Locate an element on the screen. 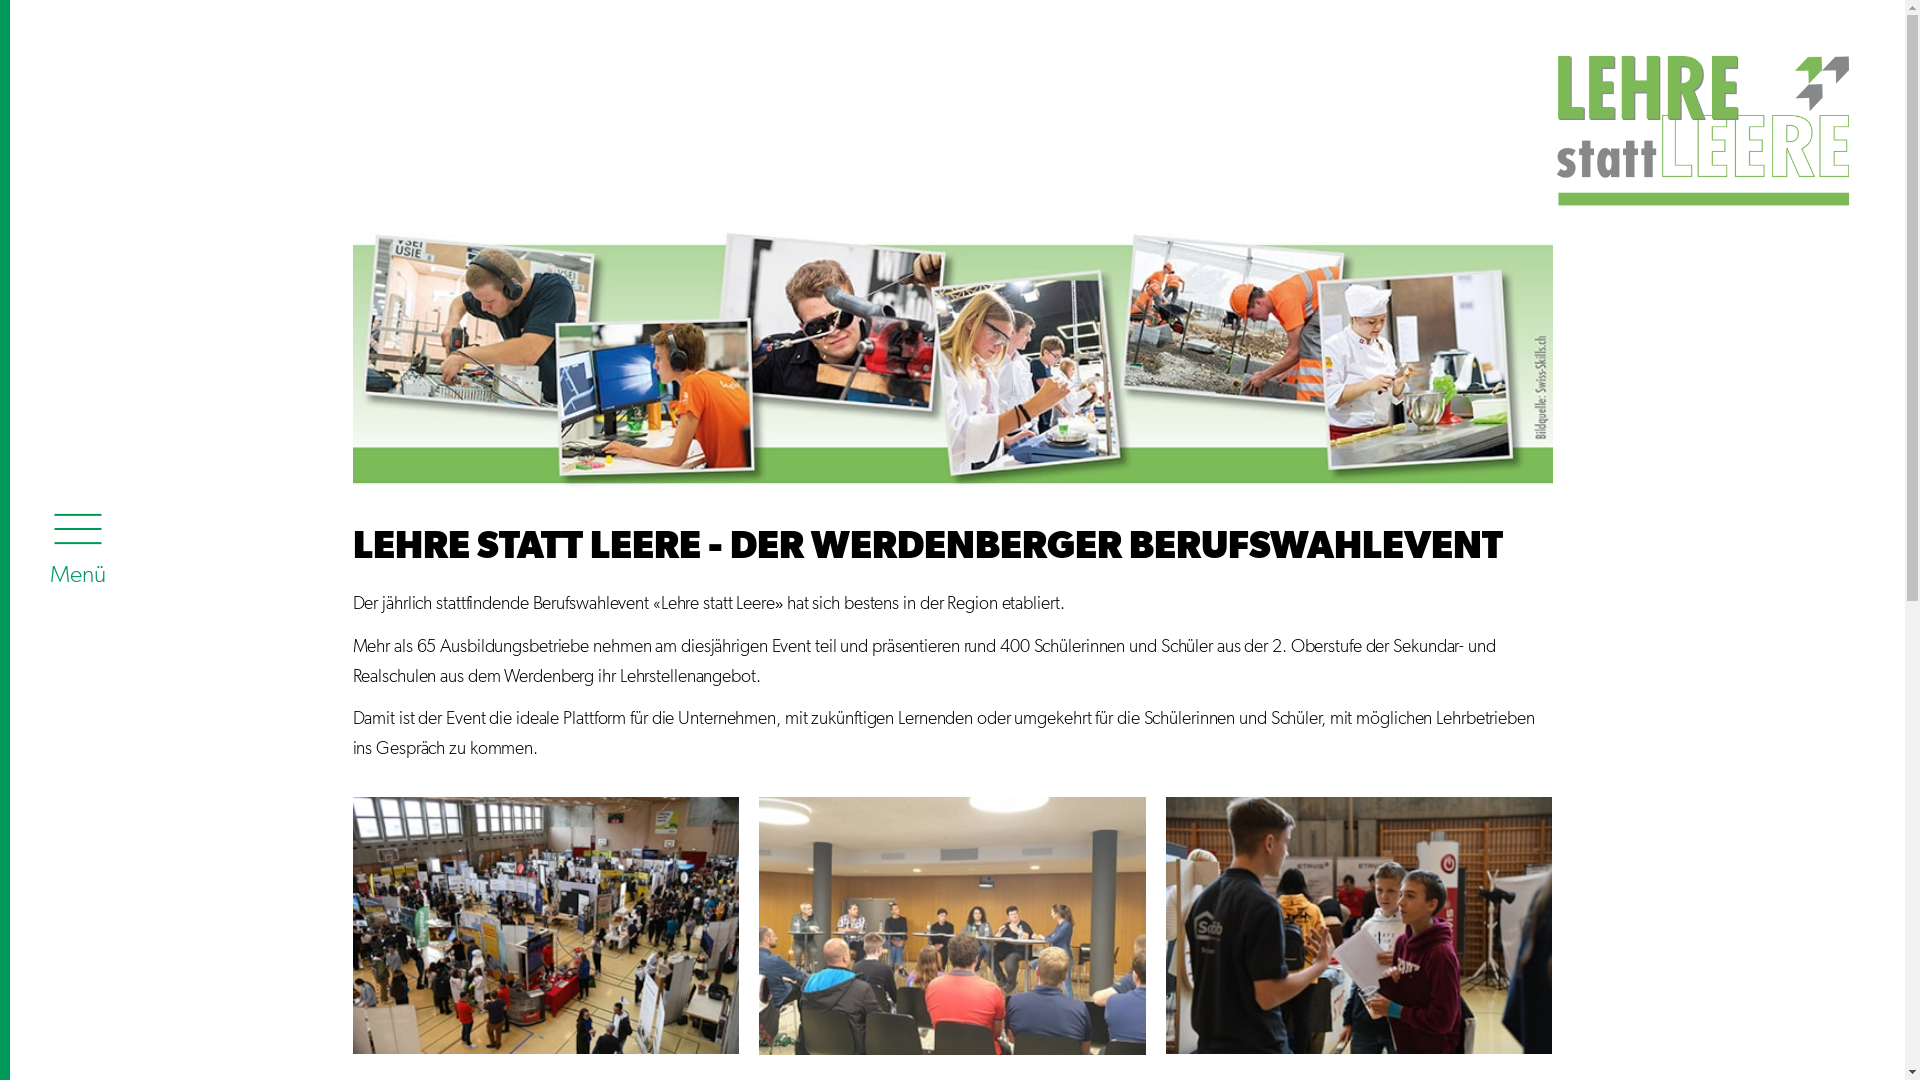 The image size is (1920, 1080). Bild02_BWE_LsL_2022 is located at coordinates (1360, 926).